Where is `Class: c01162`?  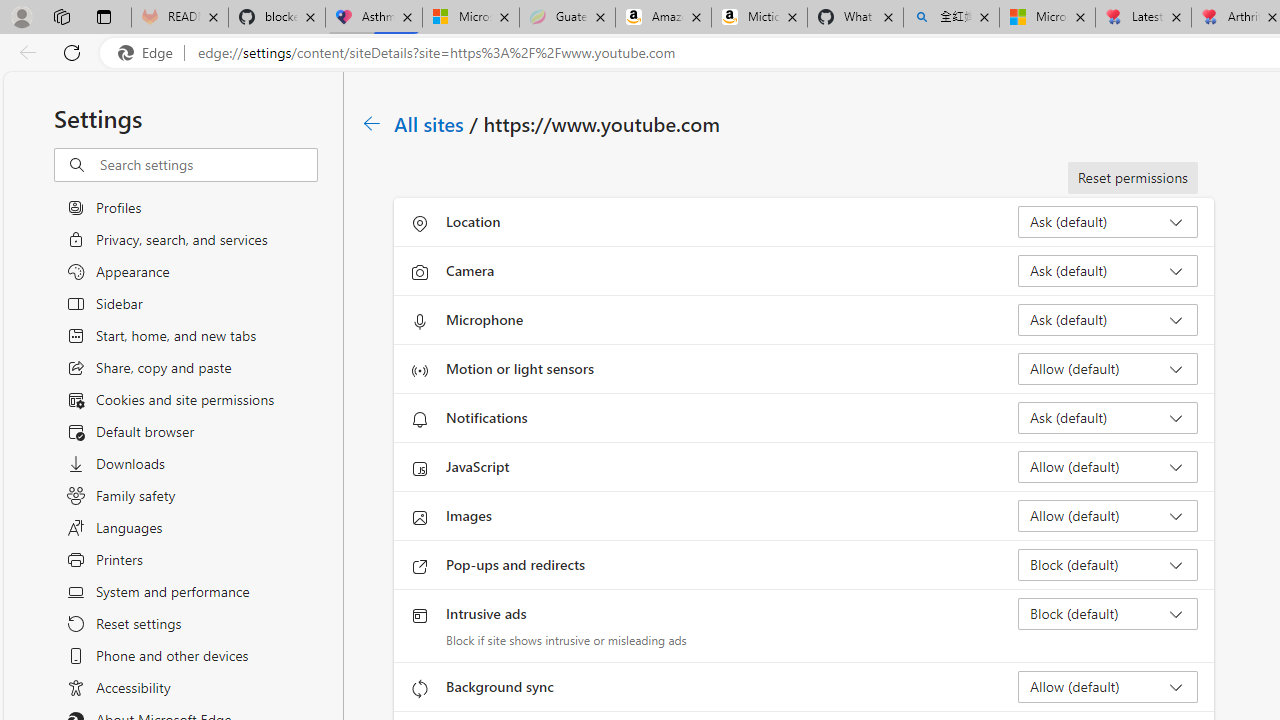
Class: c01162 is located at coordinates (372, 123).